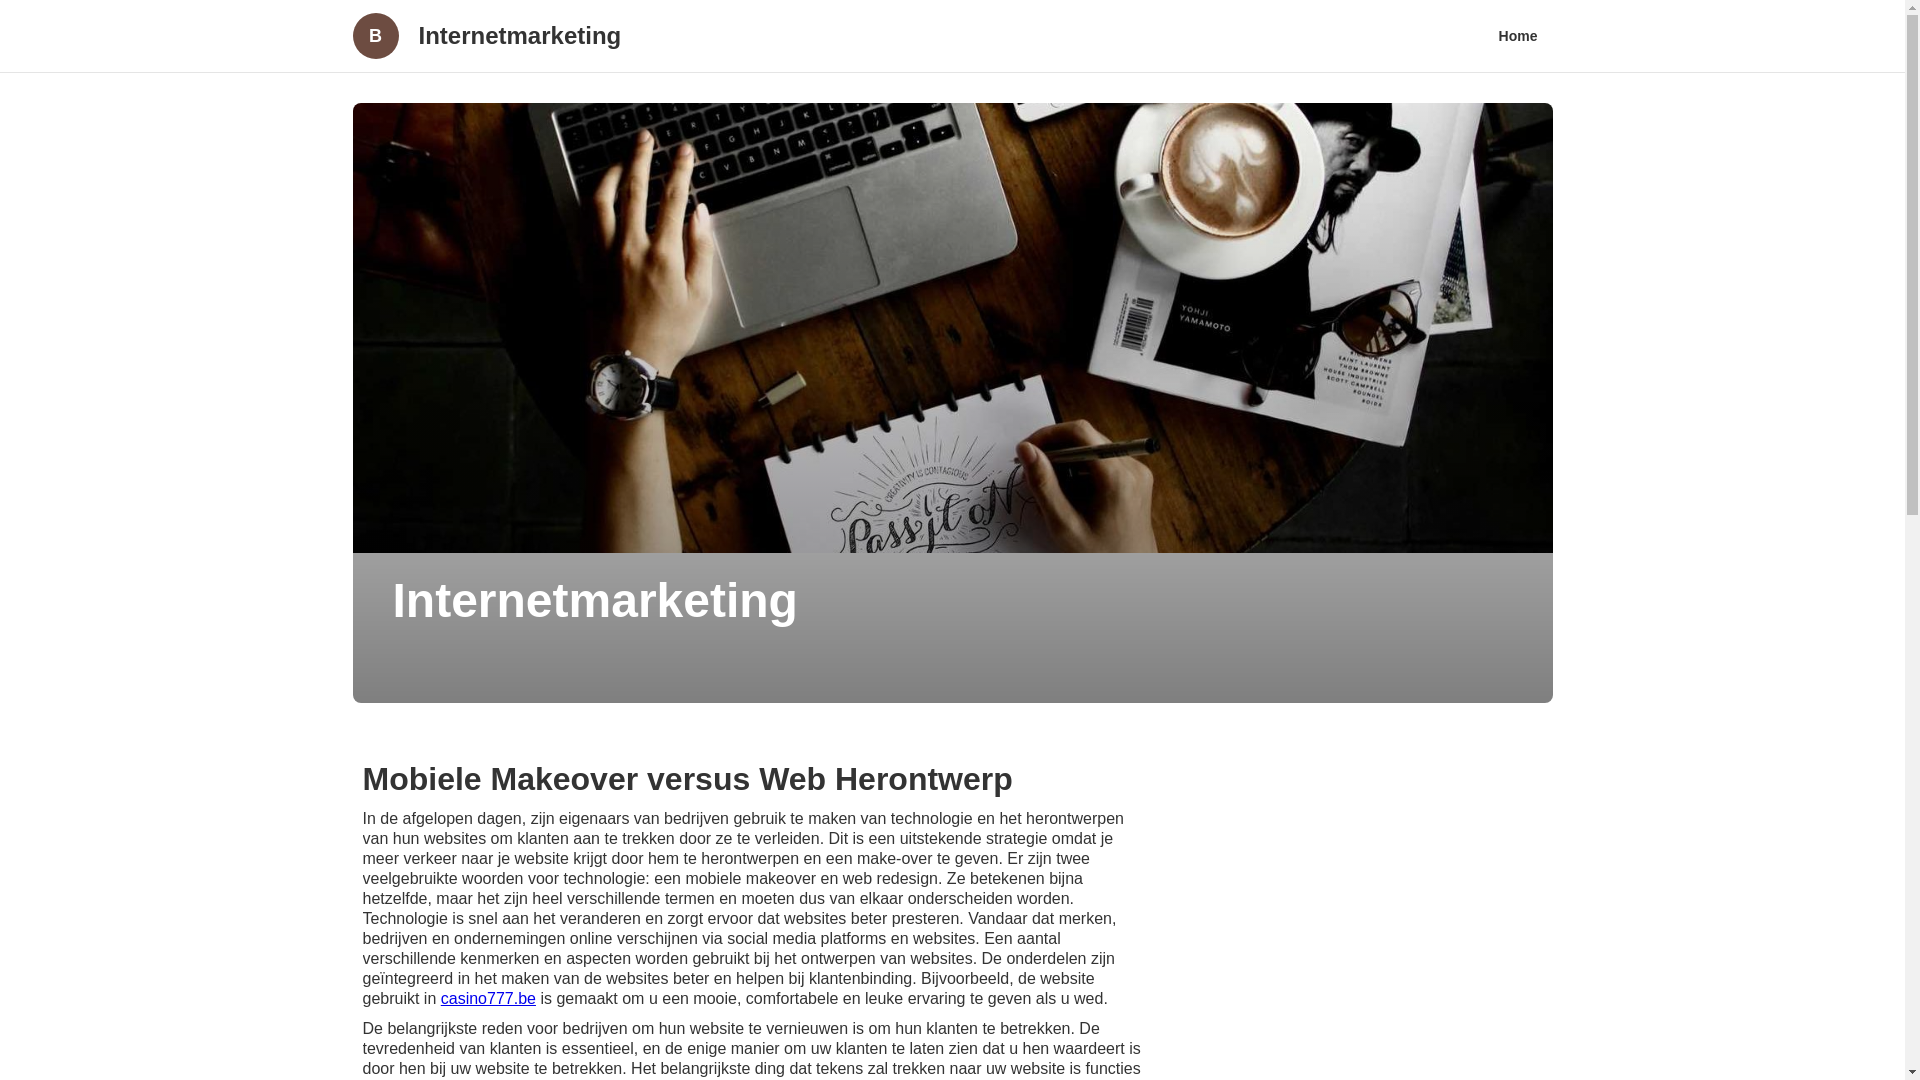 This screenshot has height=1080, width=1920. I want to click on Home, so click(1518, 36).